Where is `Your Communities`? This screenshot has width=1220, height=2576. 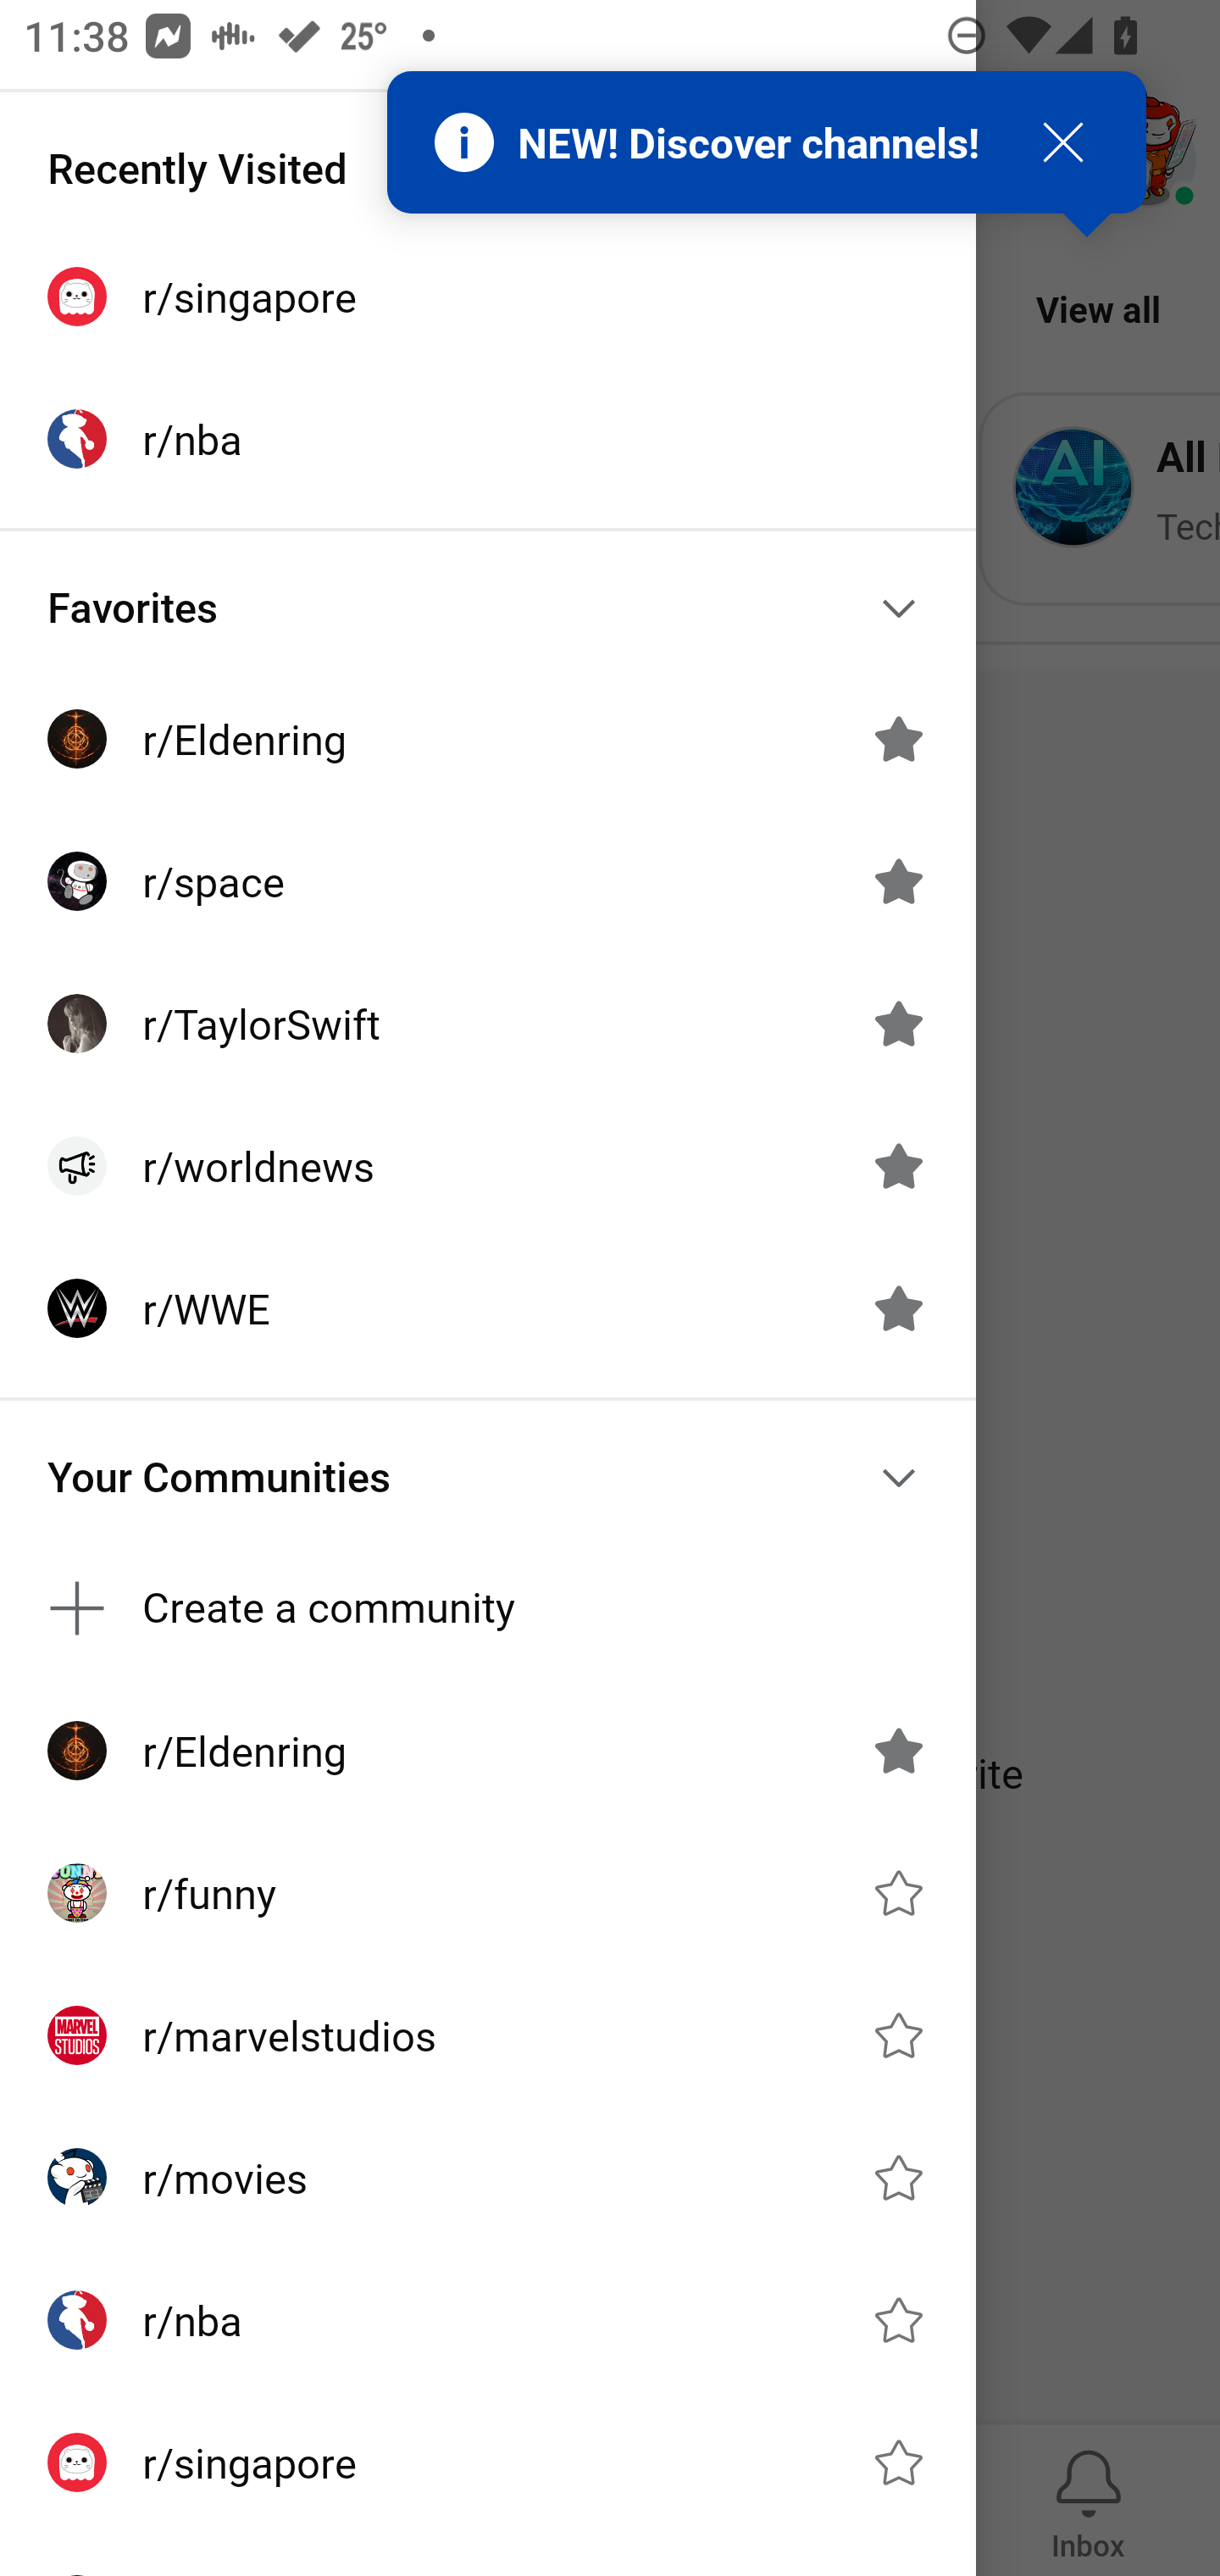
Your Communities is located at coordinates (488, 1478).